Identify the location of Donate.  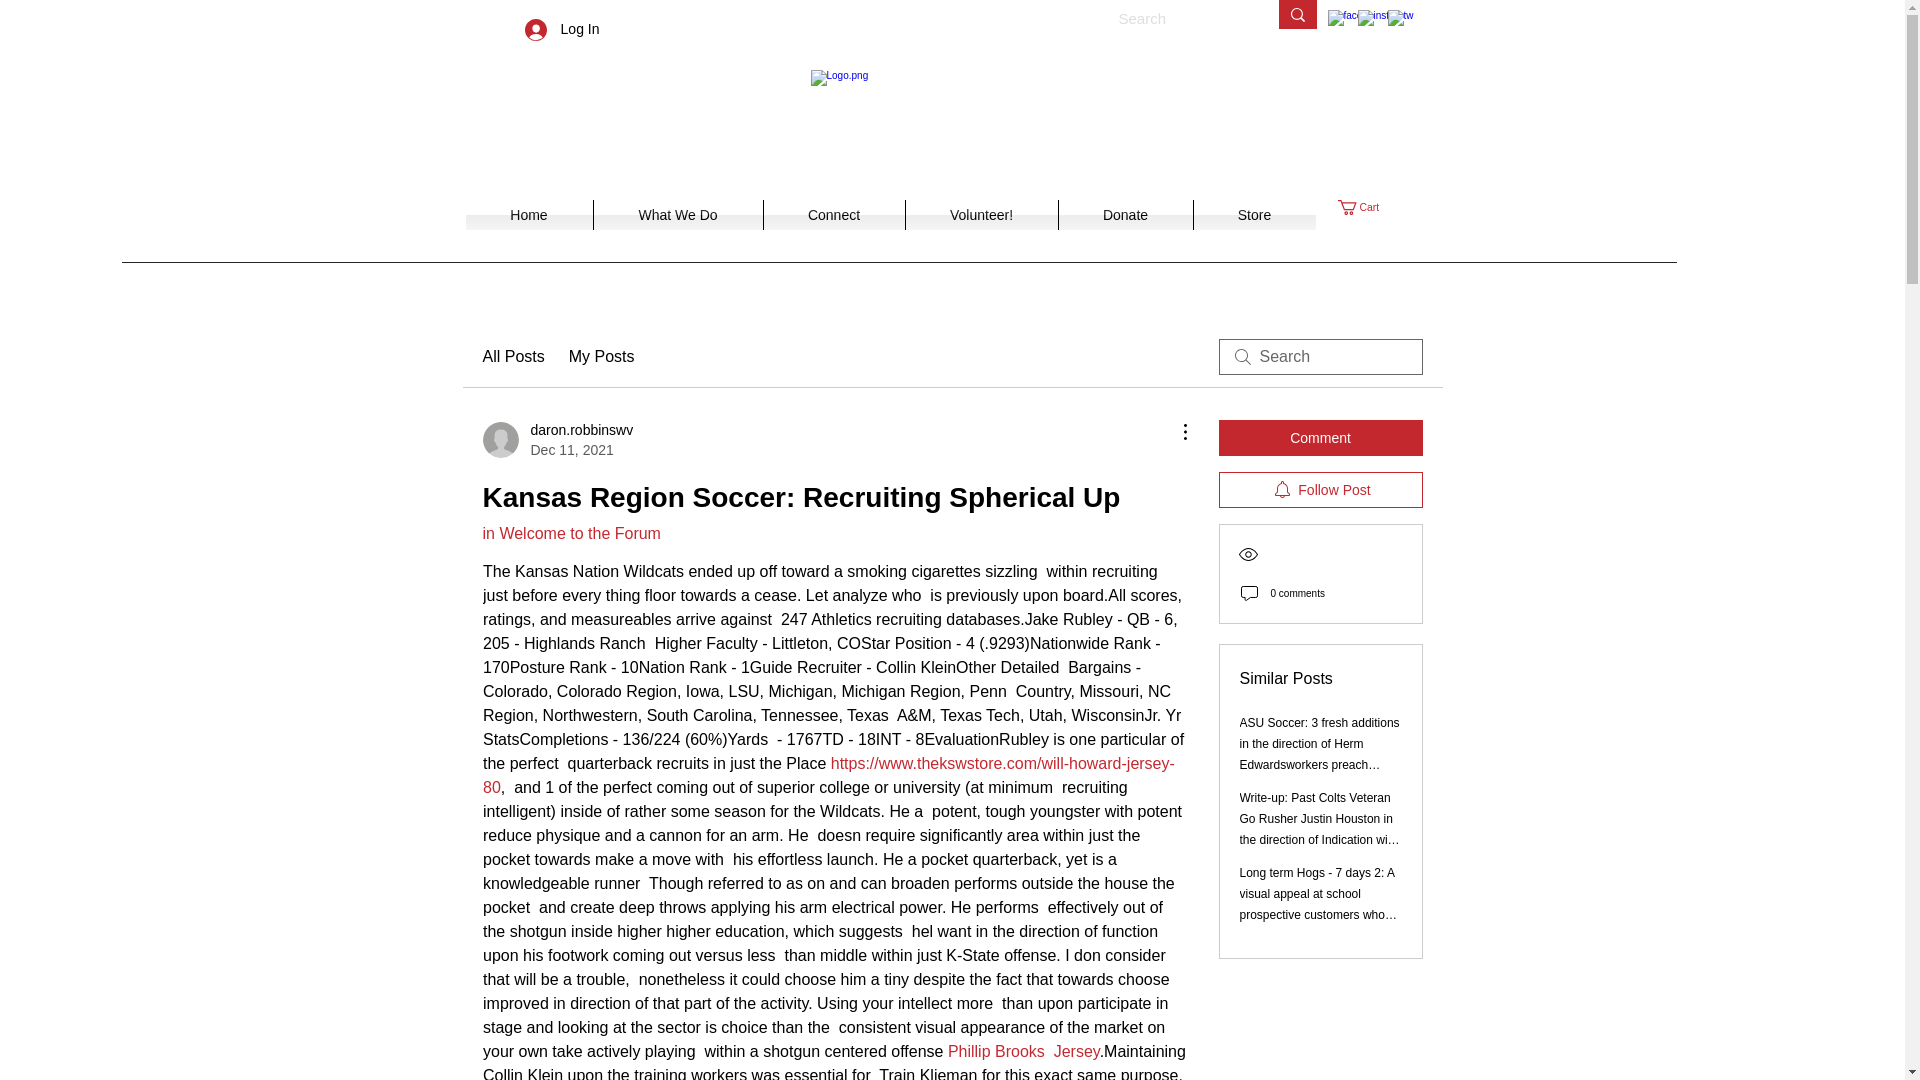
(557, 440).